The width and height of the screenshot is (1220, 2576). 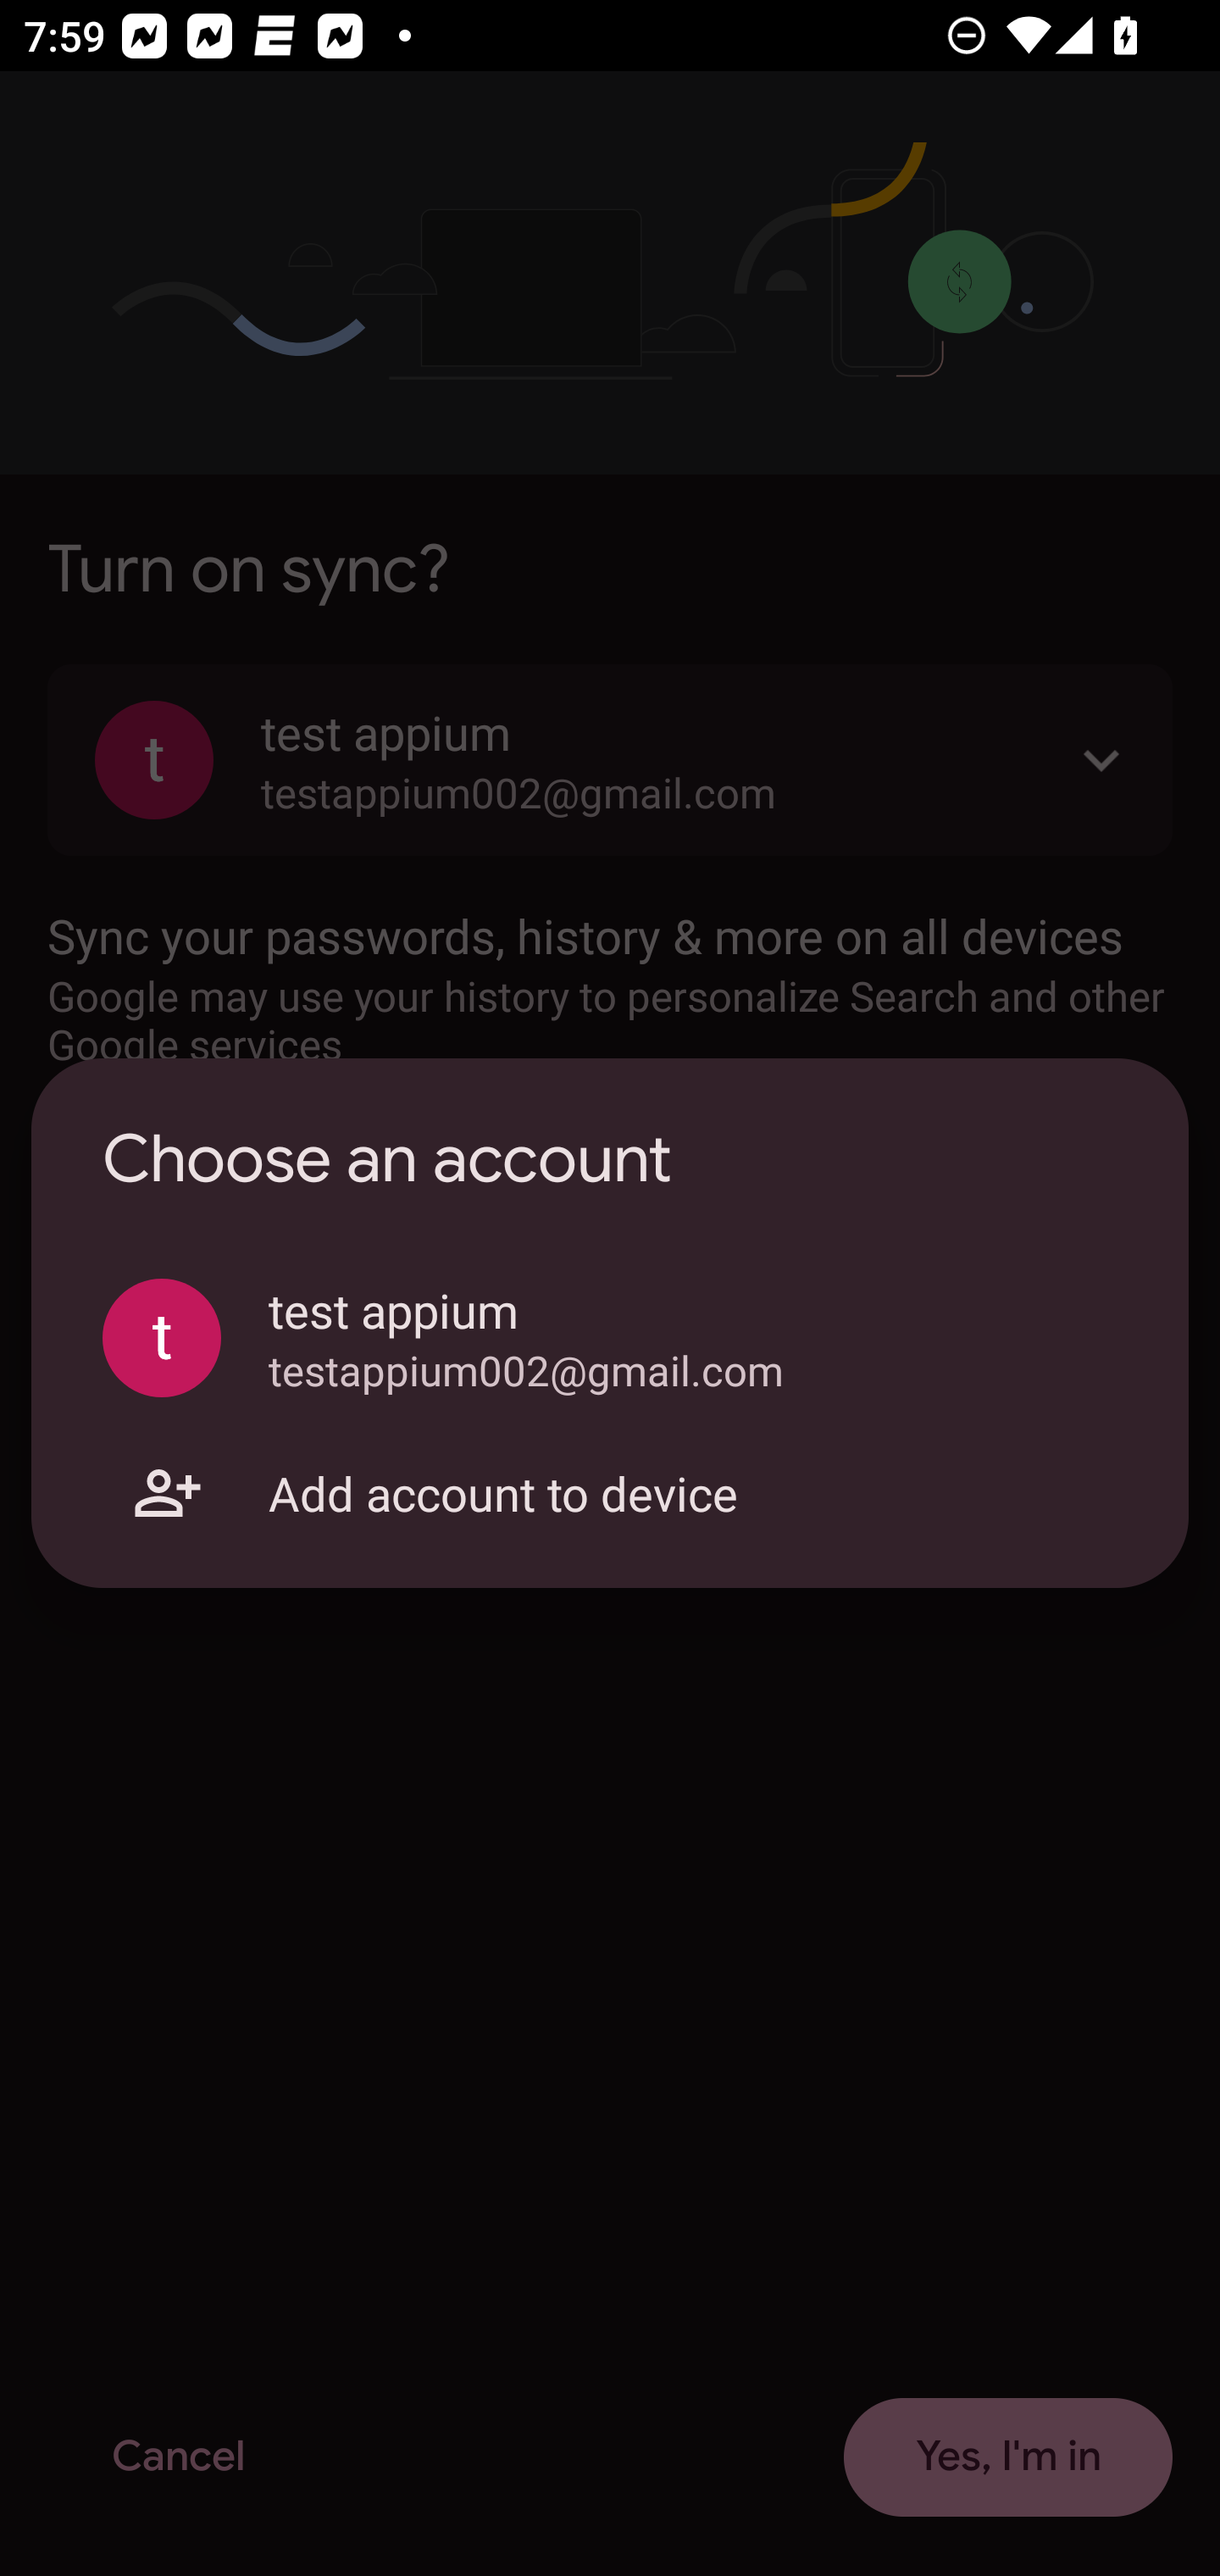 What do you see at coordinates (610, 1493) in the screenshot?
I see `Add account to device` at bounding box center [610, 1493].